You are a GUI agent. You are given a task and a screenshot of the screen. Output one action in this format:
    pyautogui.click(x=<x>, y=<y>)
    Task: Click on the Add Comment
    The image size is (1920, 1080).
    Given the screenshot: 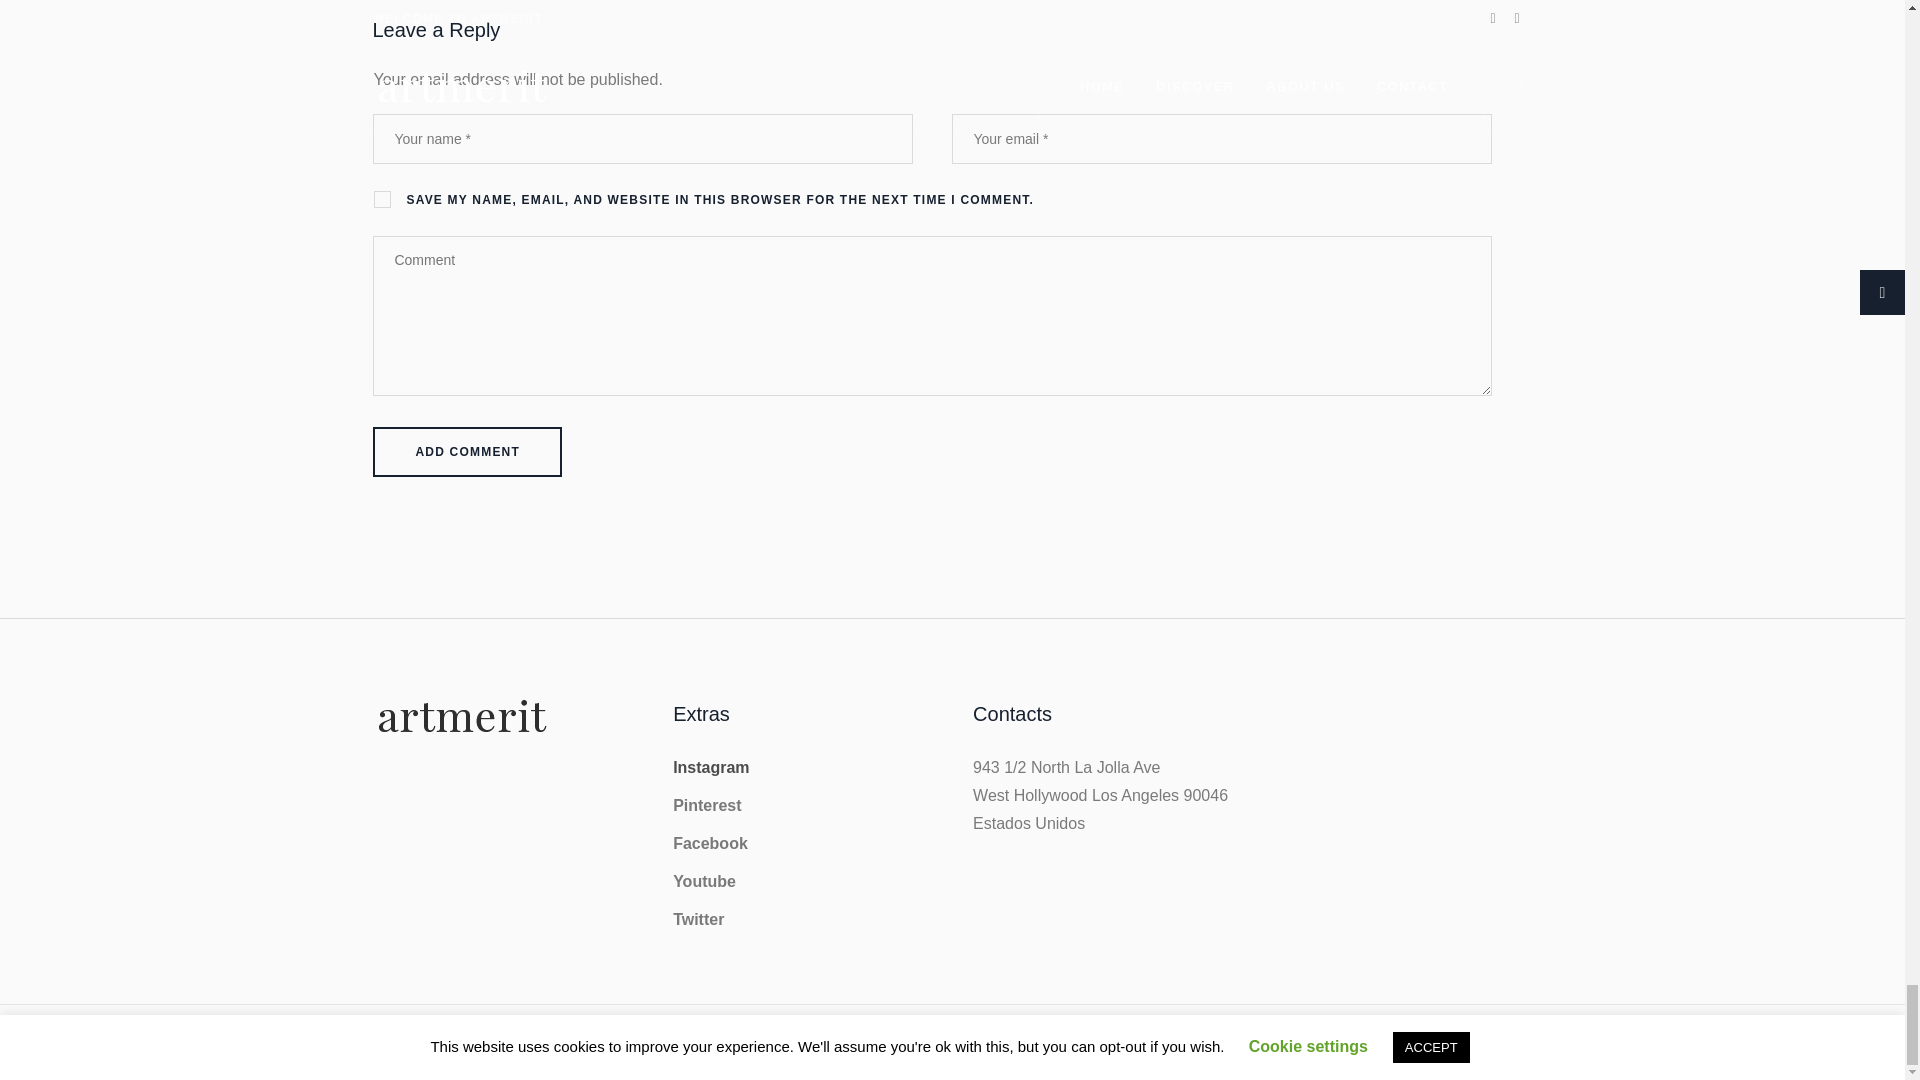 What is the action you would take?
    pyautogui.click(x=467, y=452)
    